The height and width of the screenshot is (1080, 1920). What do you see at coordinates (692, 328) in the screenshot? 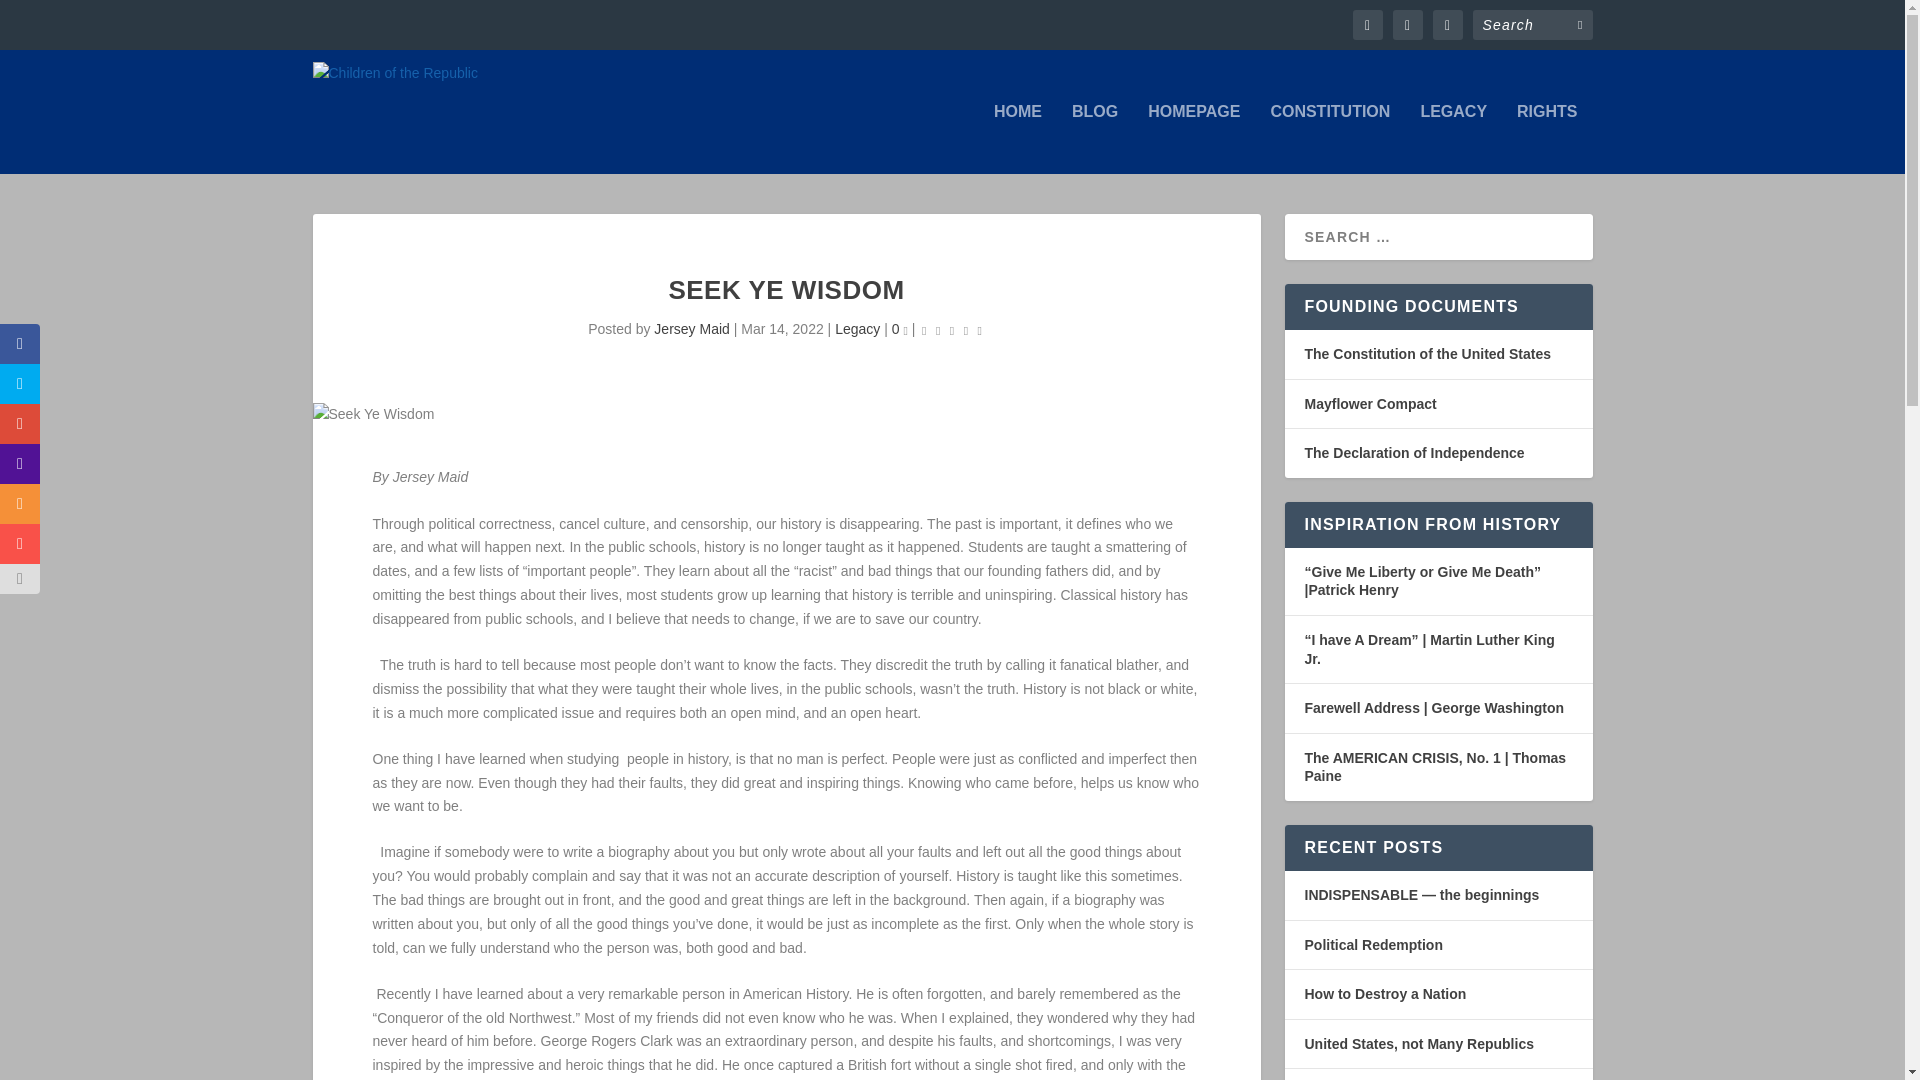
I see `Posts by Jersey Maid` at bounding box center [692, 328].